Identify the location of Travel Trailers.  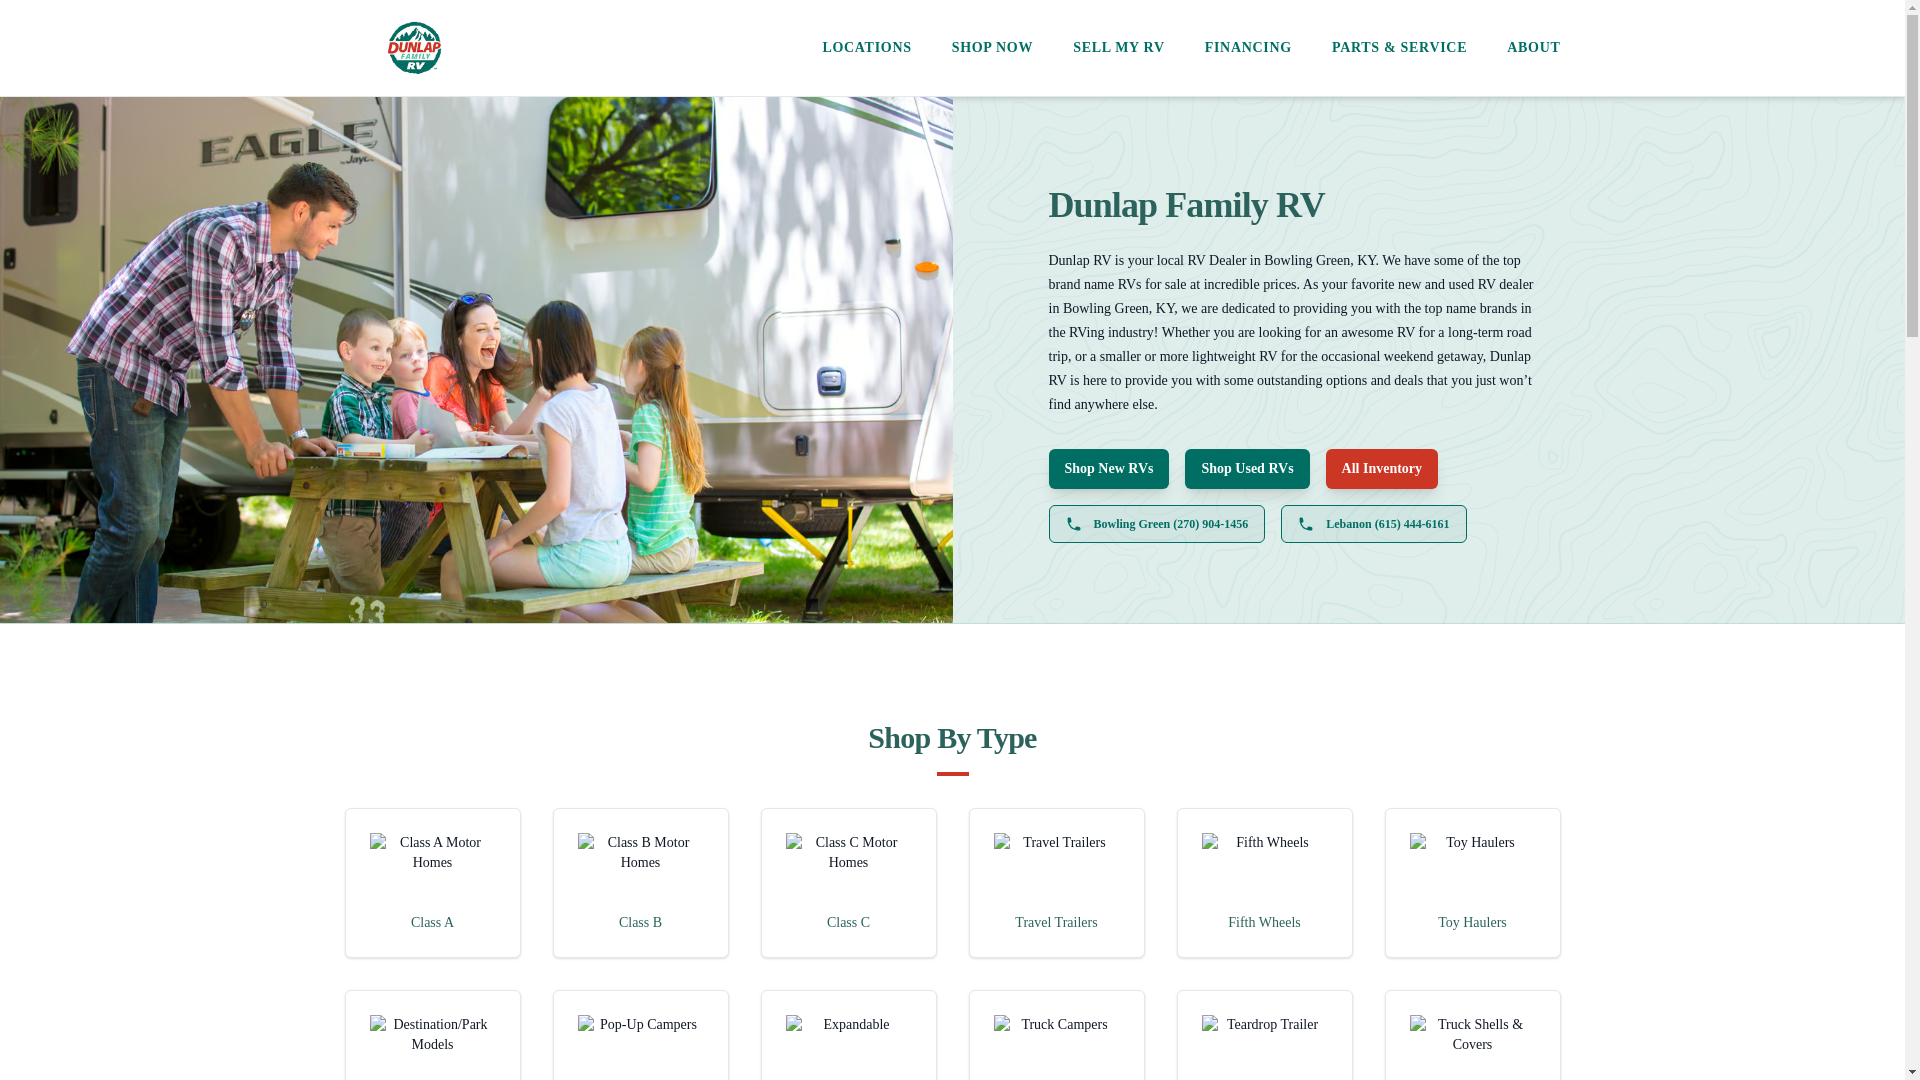
(1056, 882).